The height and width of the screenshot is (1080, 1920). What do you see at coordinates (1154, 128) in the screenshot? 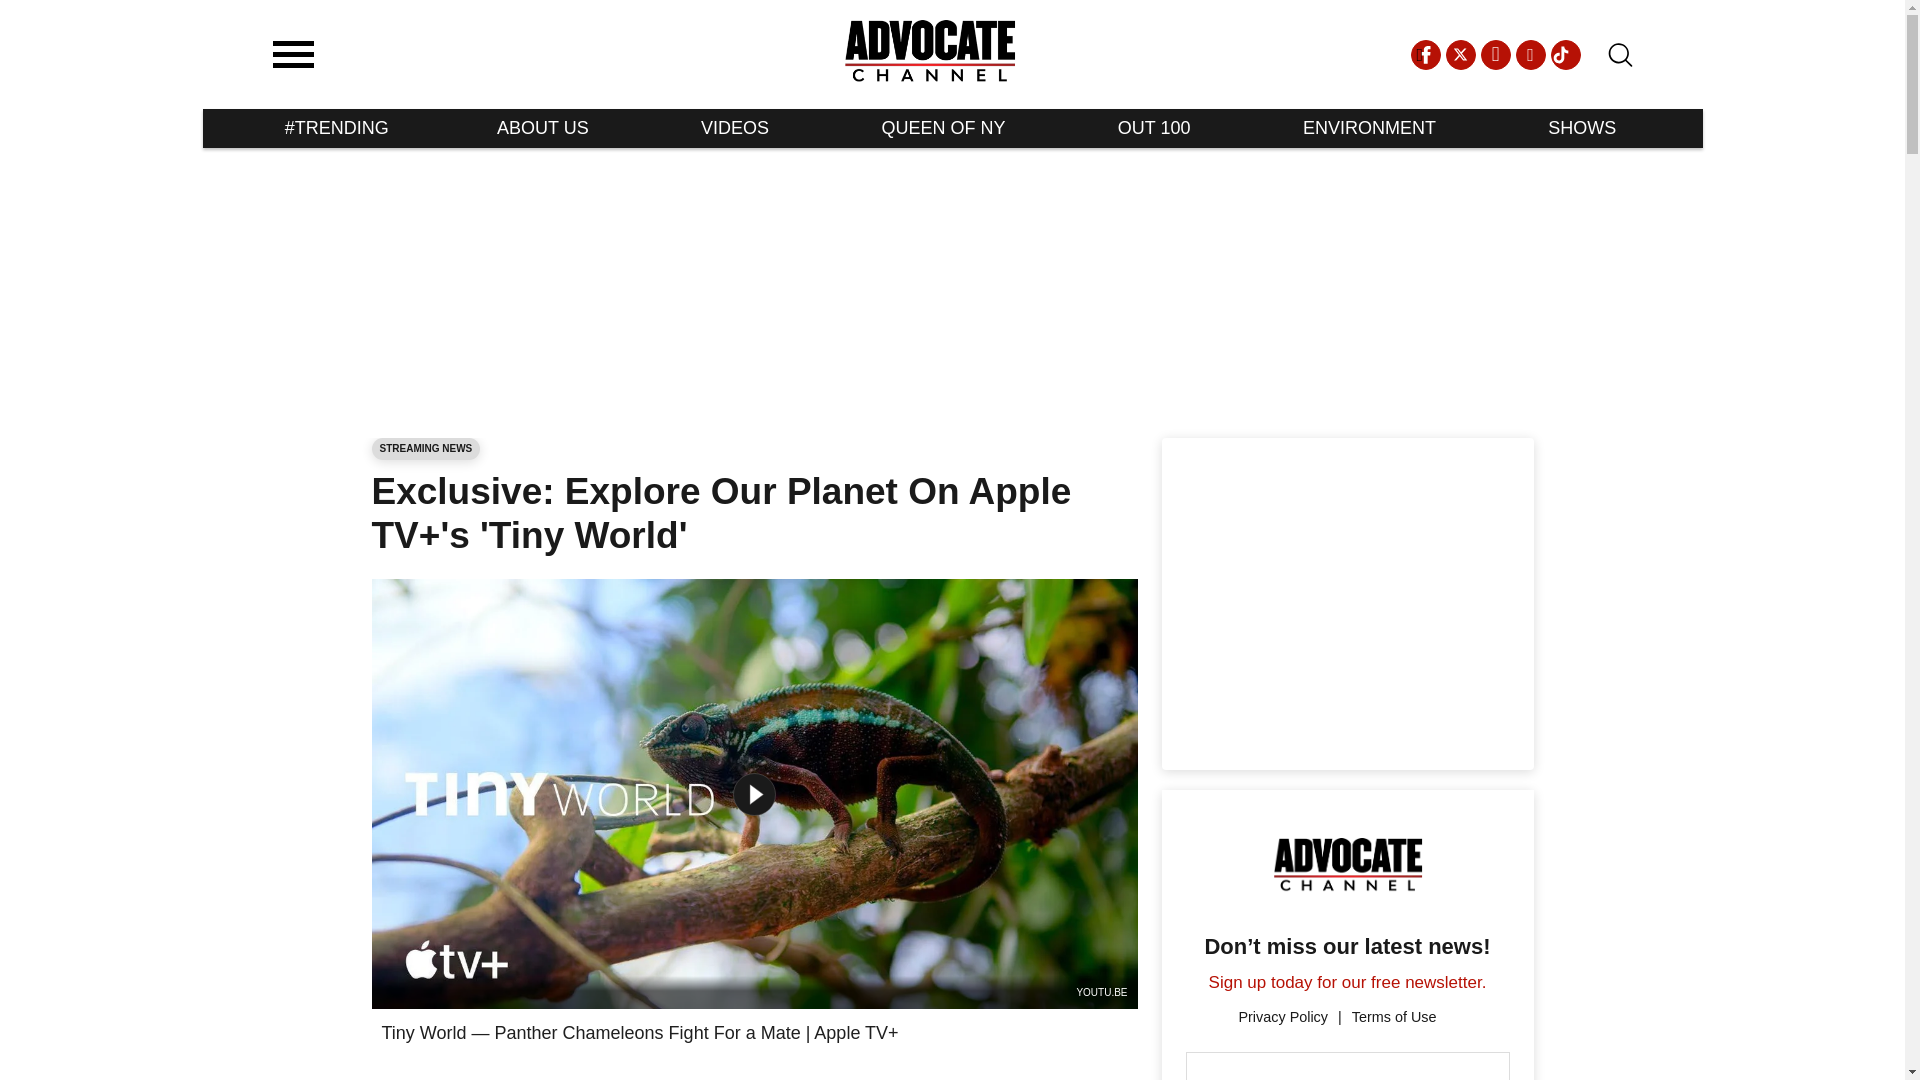
I see `OUT 100` at bounding box center [1154, 128].